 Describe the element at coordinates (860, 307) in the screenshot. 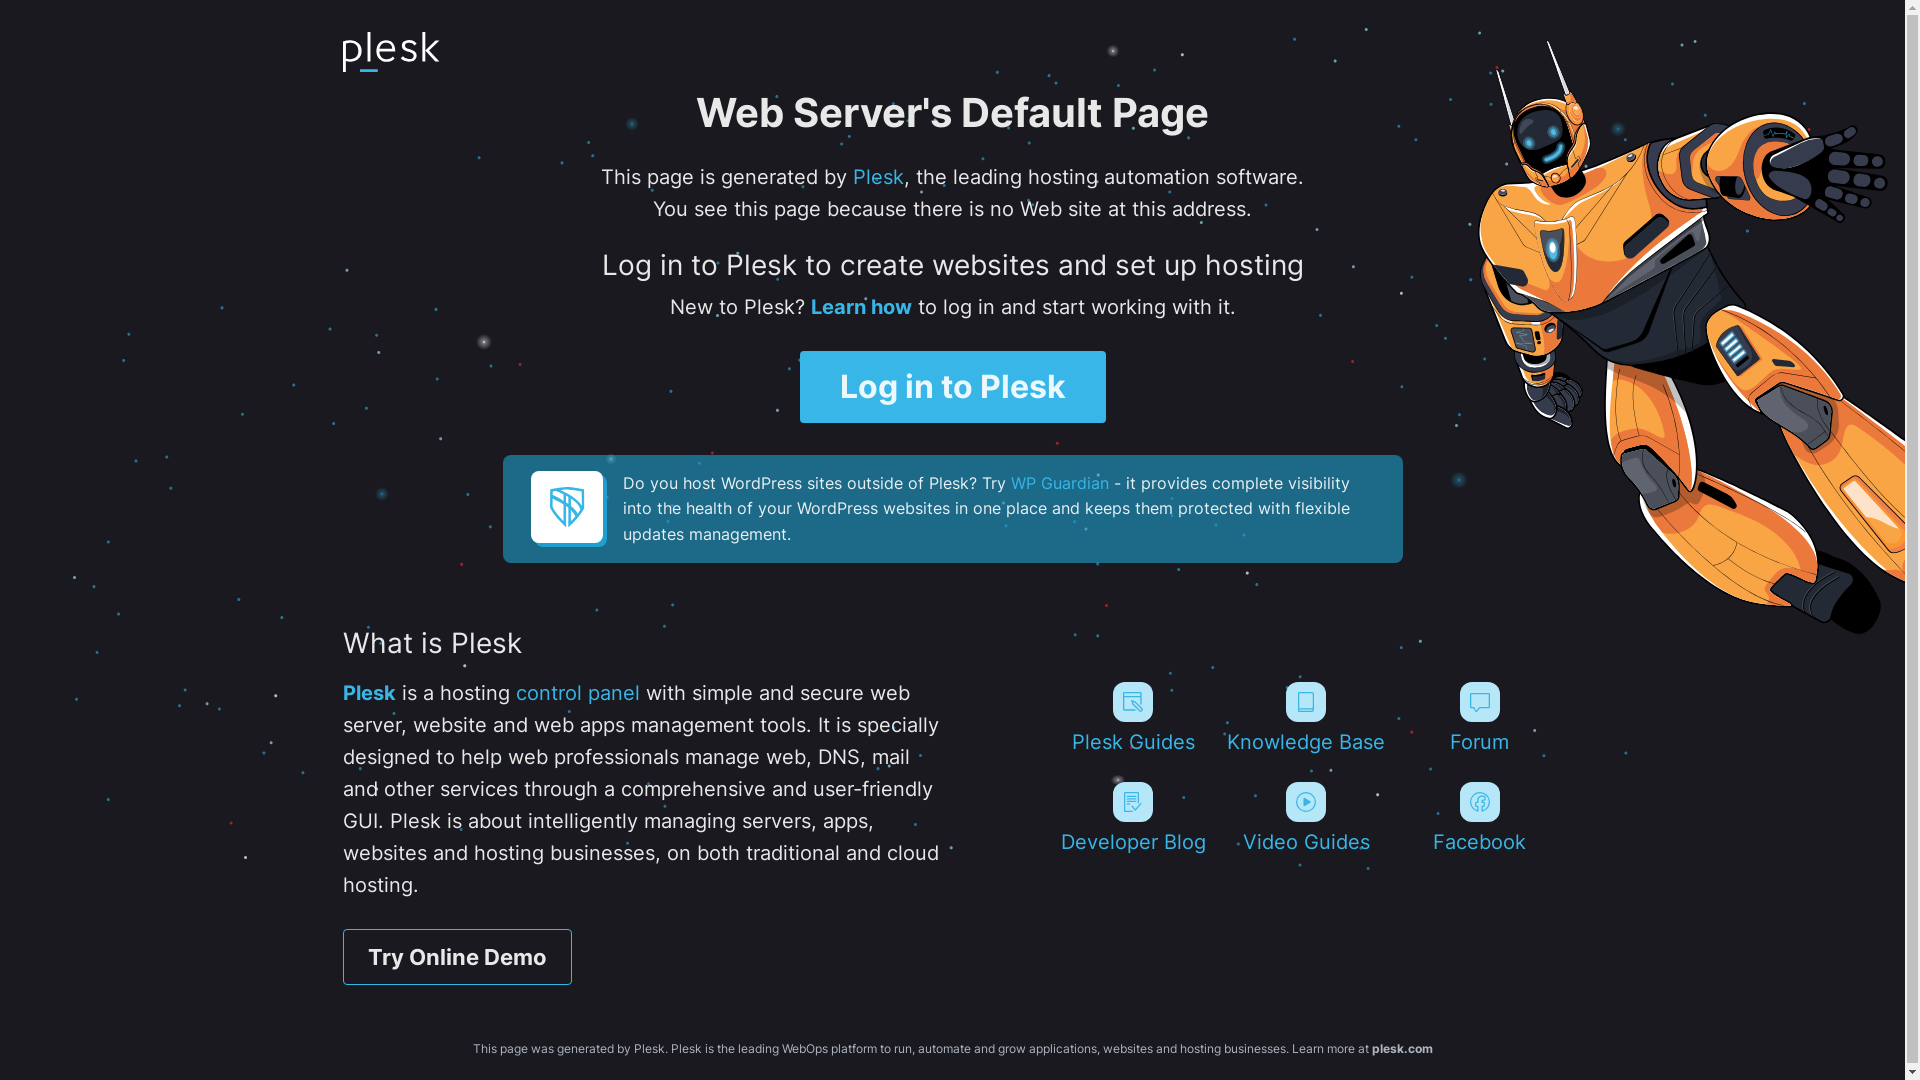

I see `Learn how` at that location.